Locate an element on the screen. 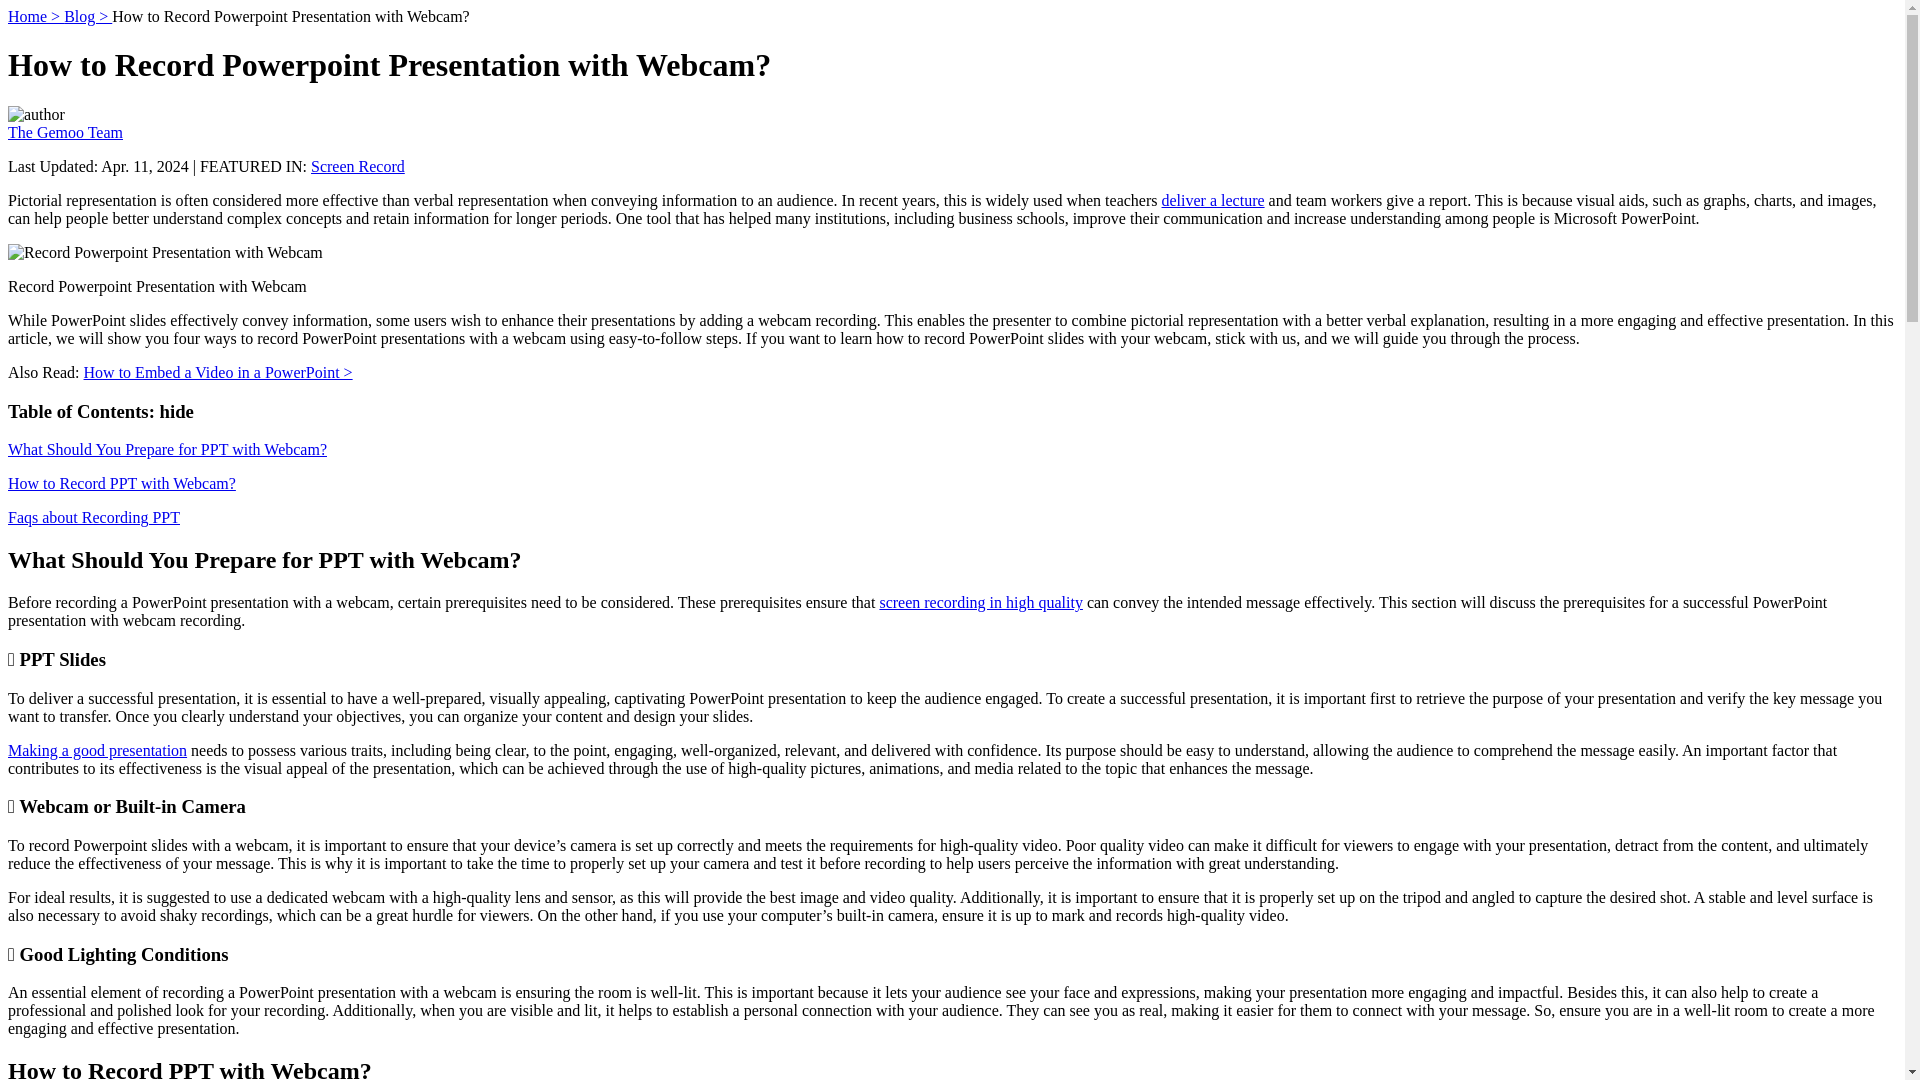  Making a good presentation is located at coordinates (96, 750).